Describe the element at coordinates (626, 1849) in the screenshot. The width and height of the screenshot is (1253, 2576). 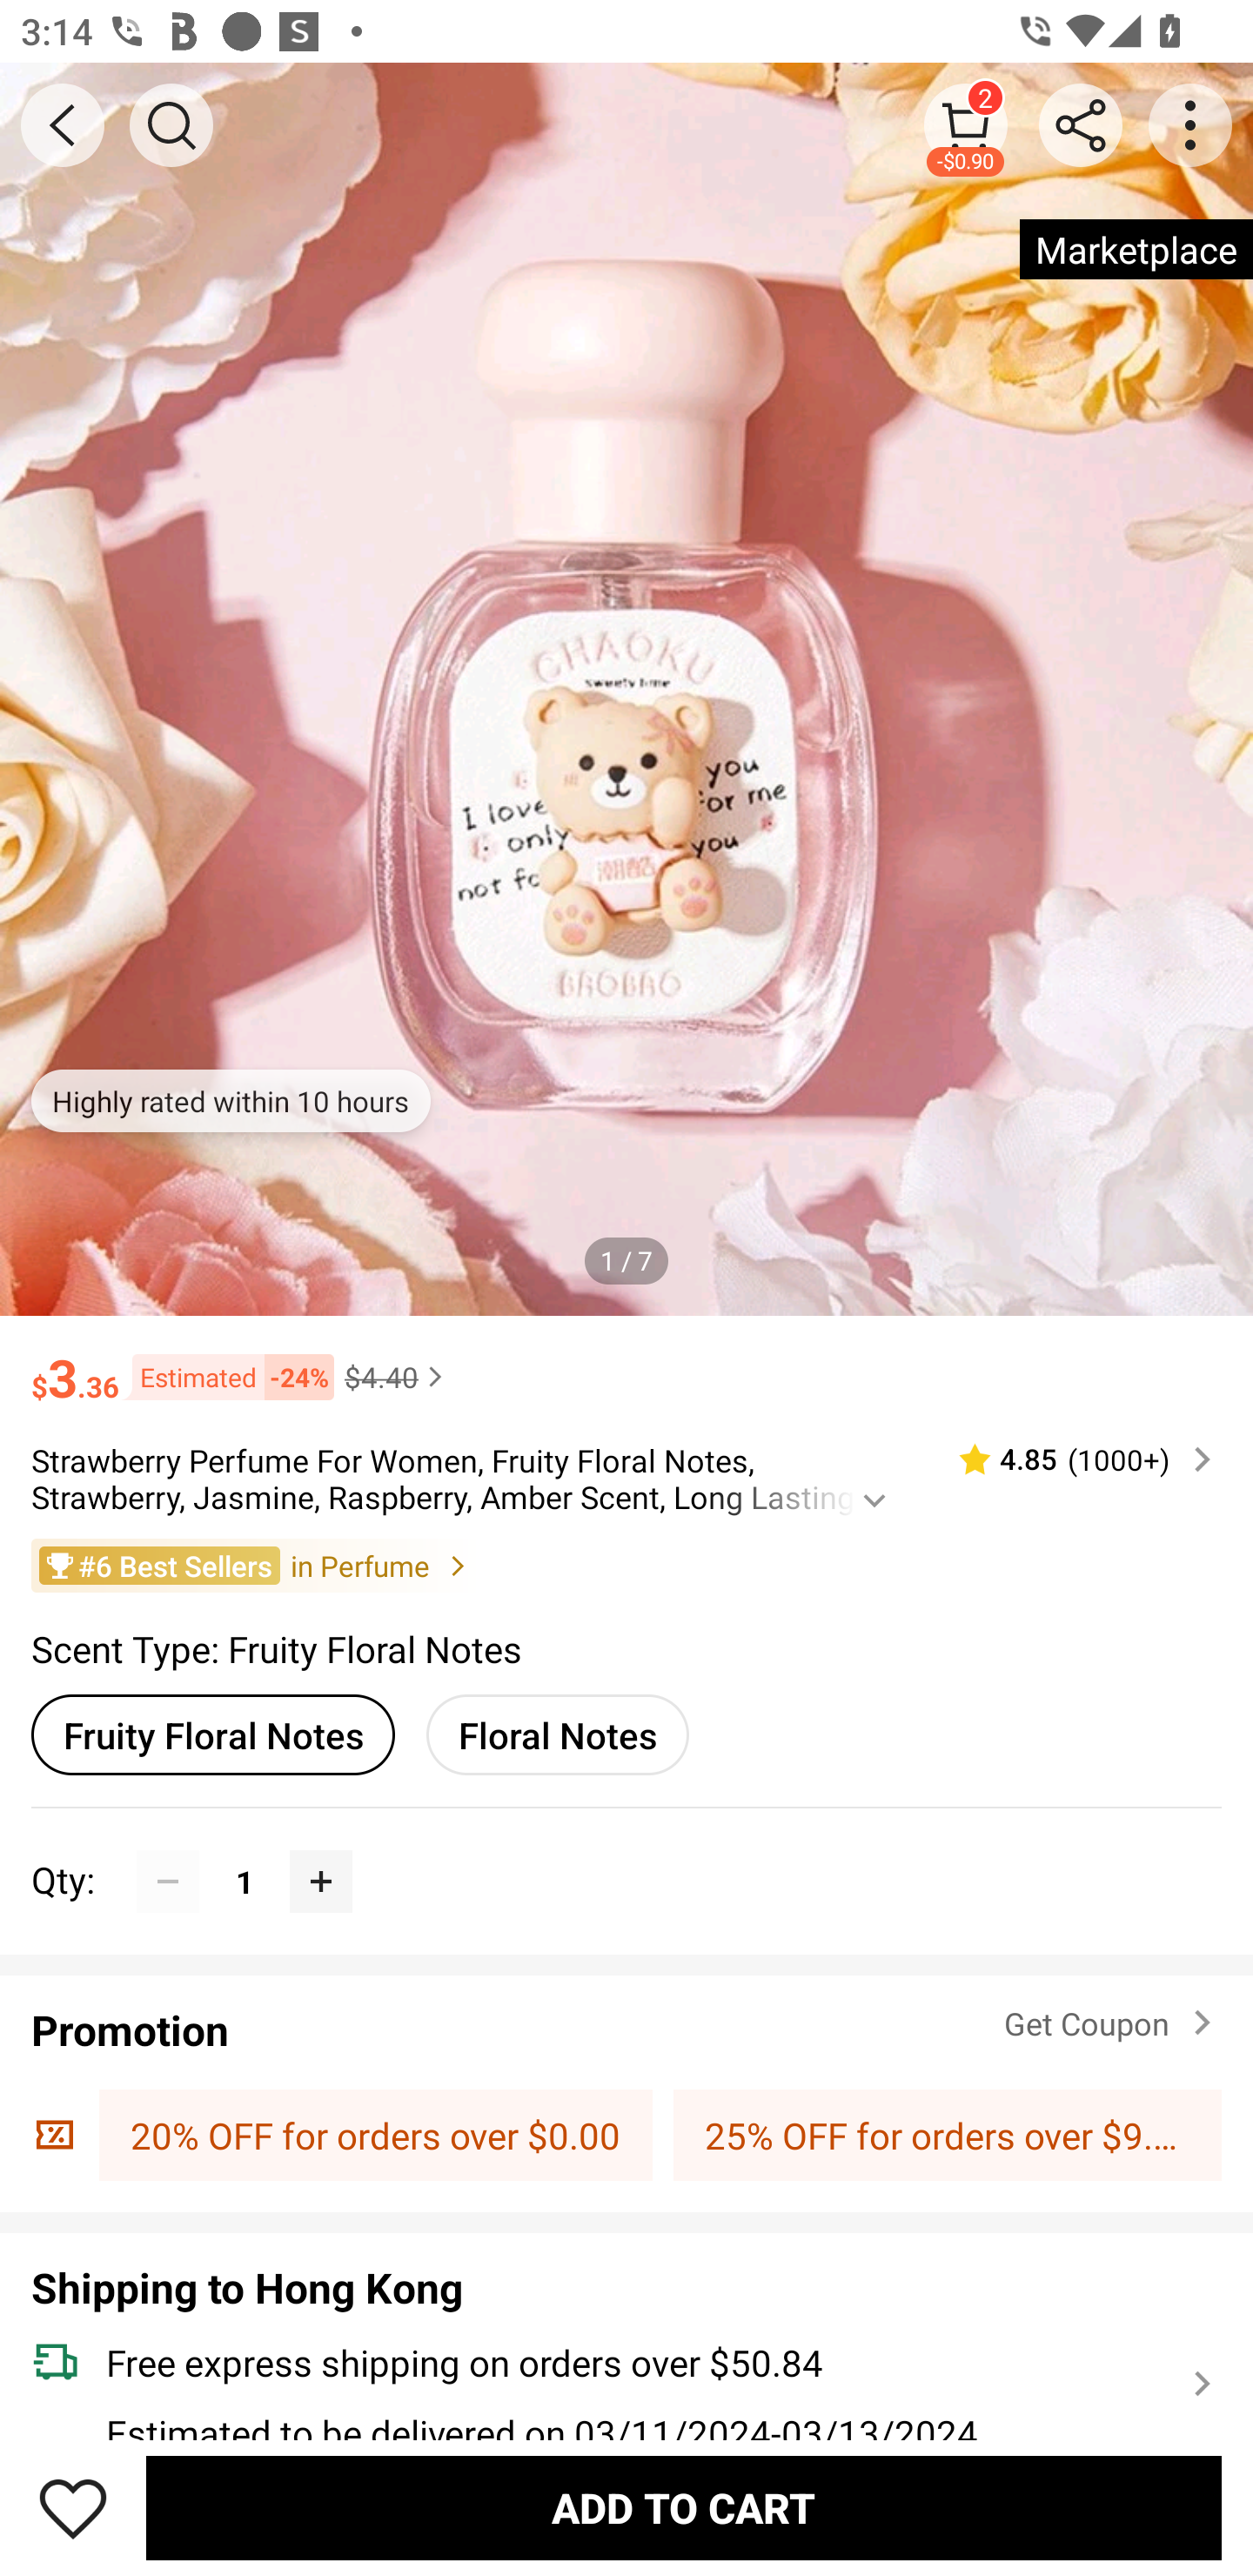
I see `Qty: 1` at that location.